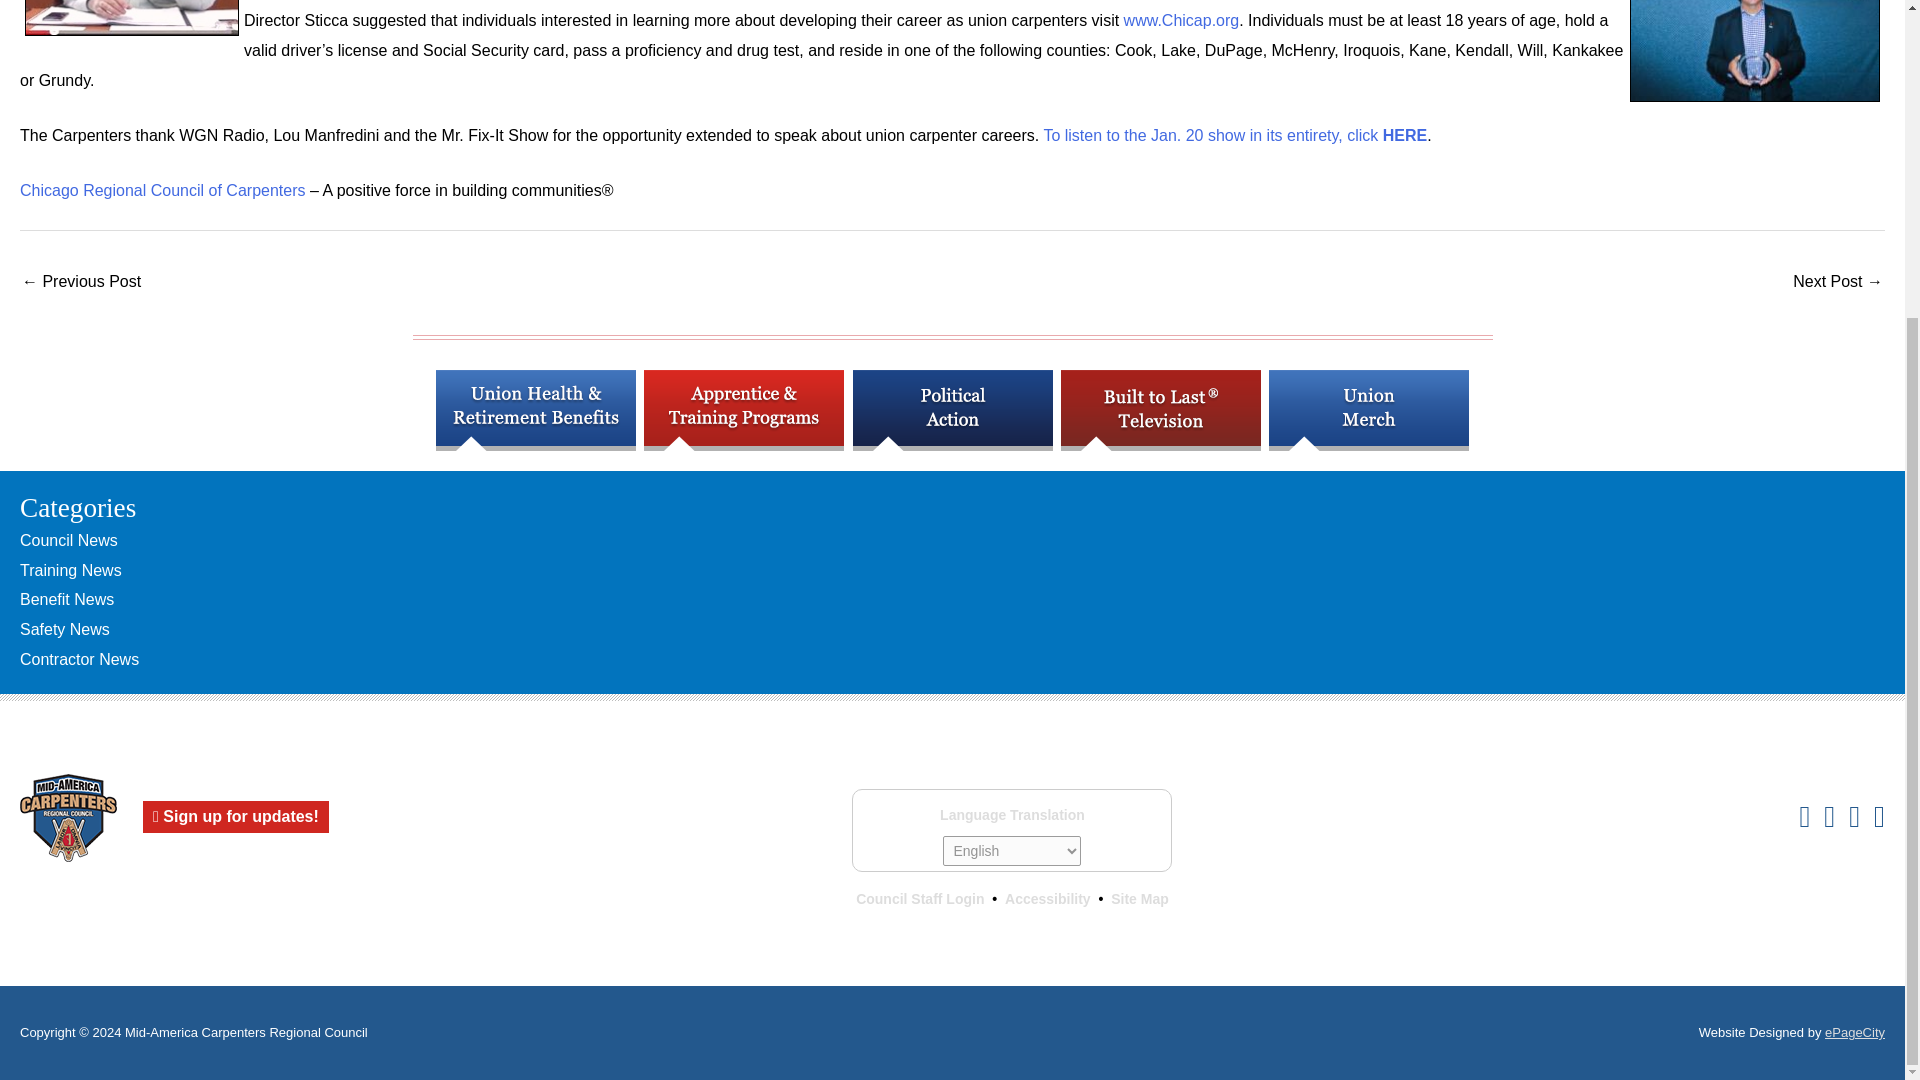  I want to click on Martin Luther King Jr. on Right to Work, 1961, so click(1838, 283).